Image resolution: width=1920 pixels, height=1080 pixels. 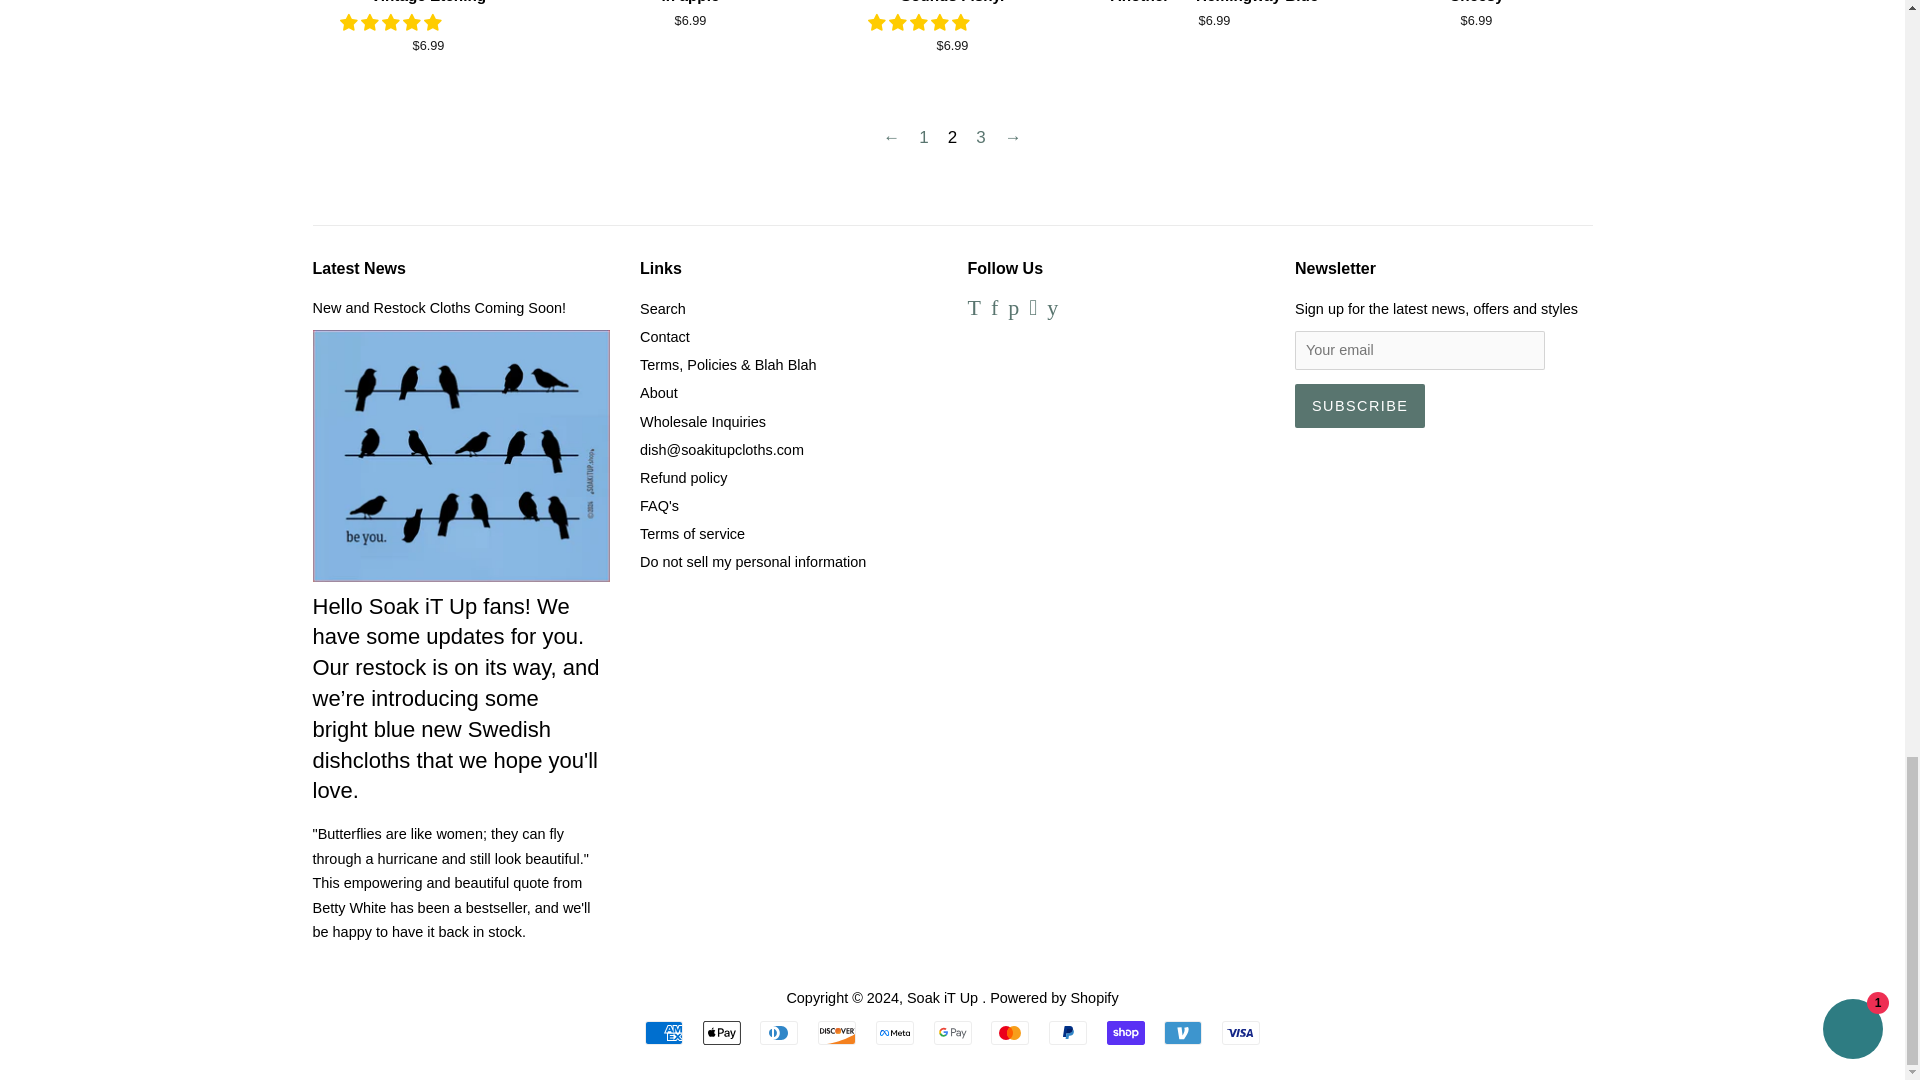 What do you see at coordinates (1126, 1032) in the screenshot?
I see `Shop Pay` at bounding box center [1126, 1032].